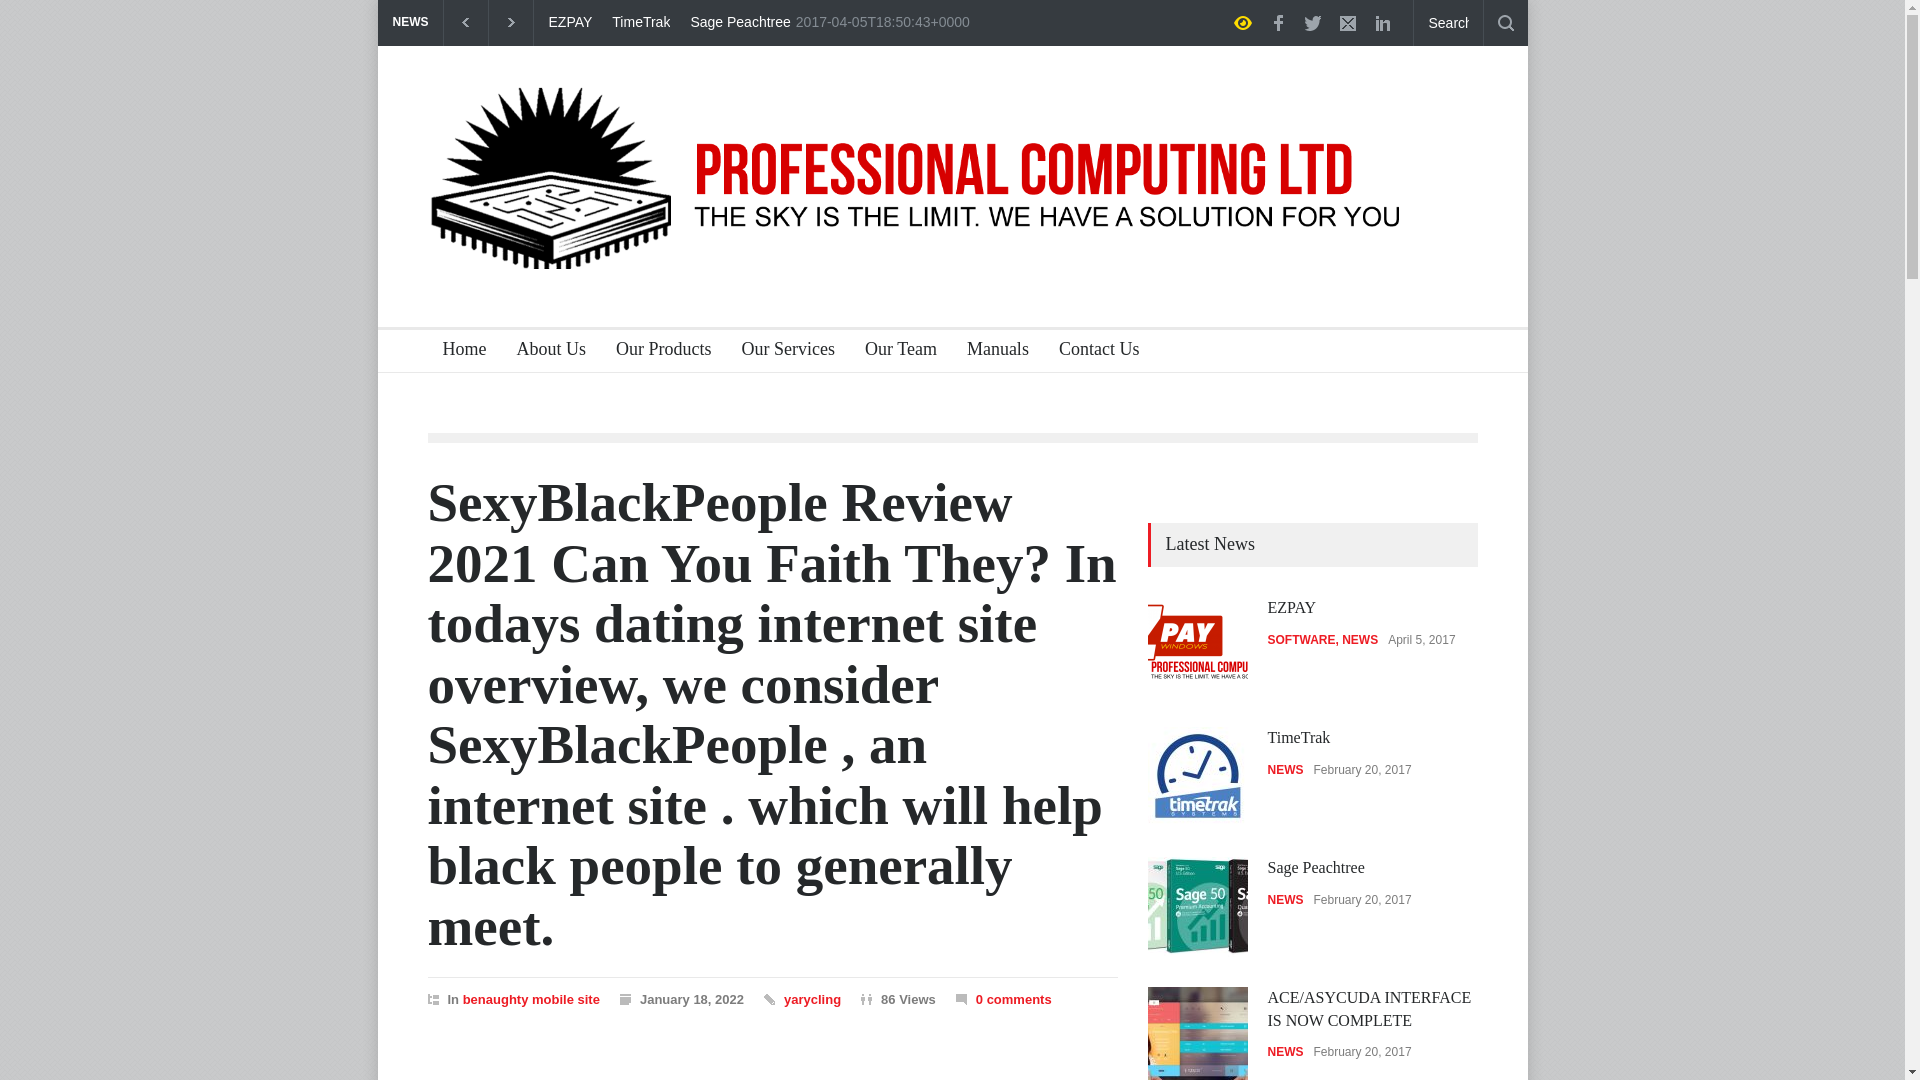 The width and height of the screenshot is (1920, 1080). What do you see at coordinates (893, 351) in the screenshot?
I see `Our Team` at bounding box center [893, 351].